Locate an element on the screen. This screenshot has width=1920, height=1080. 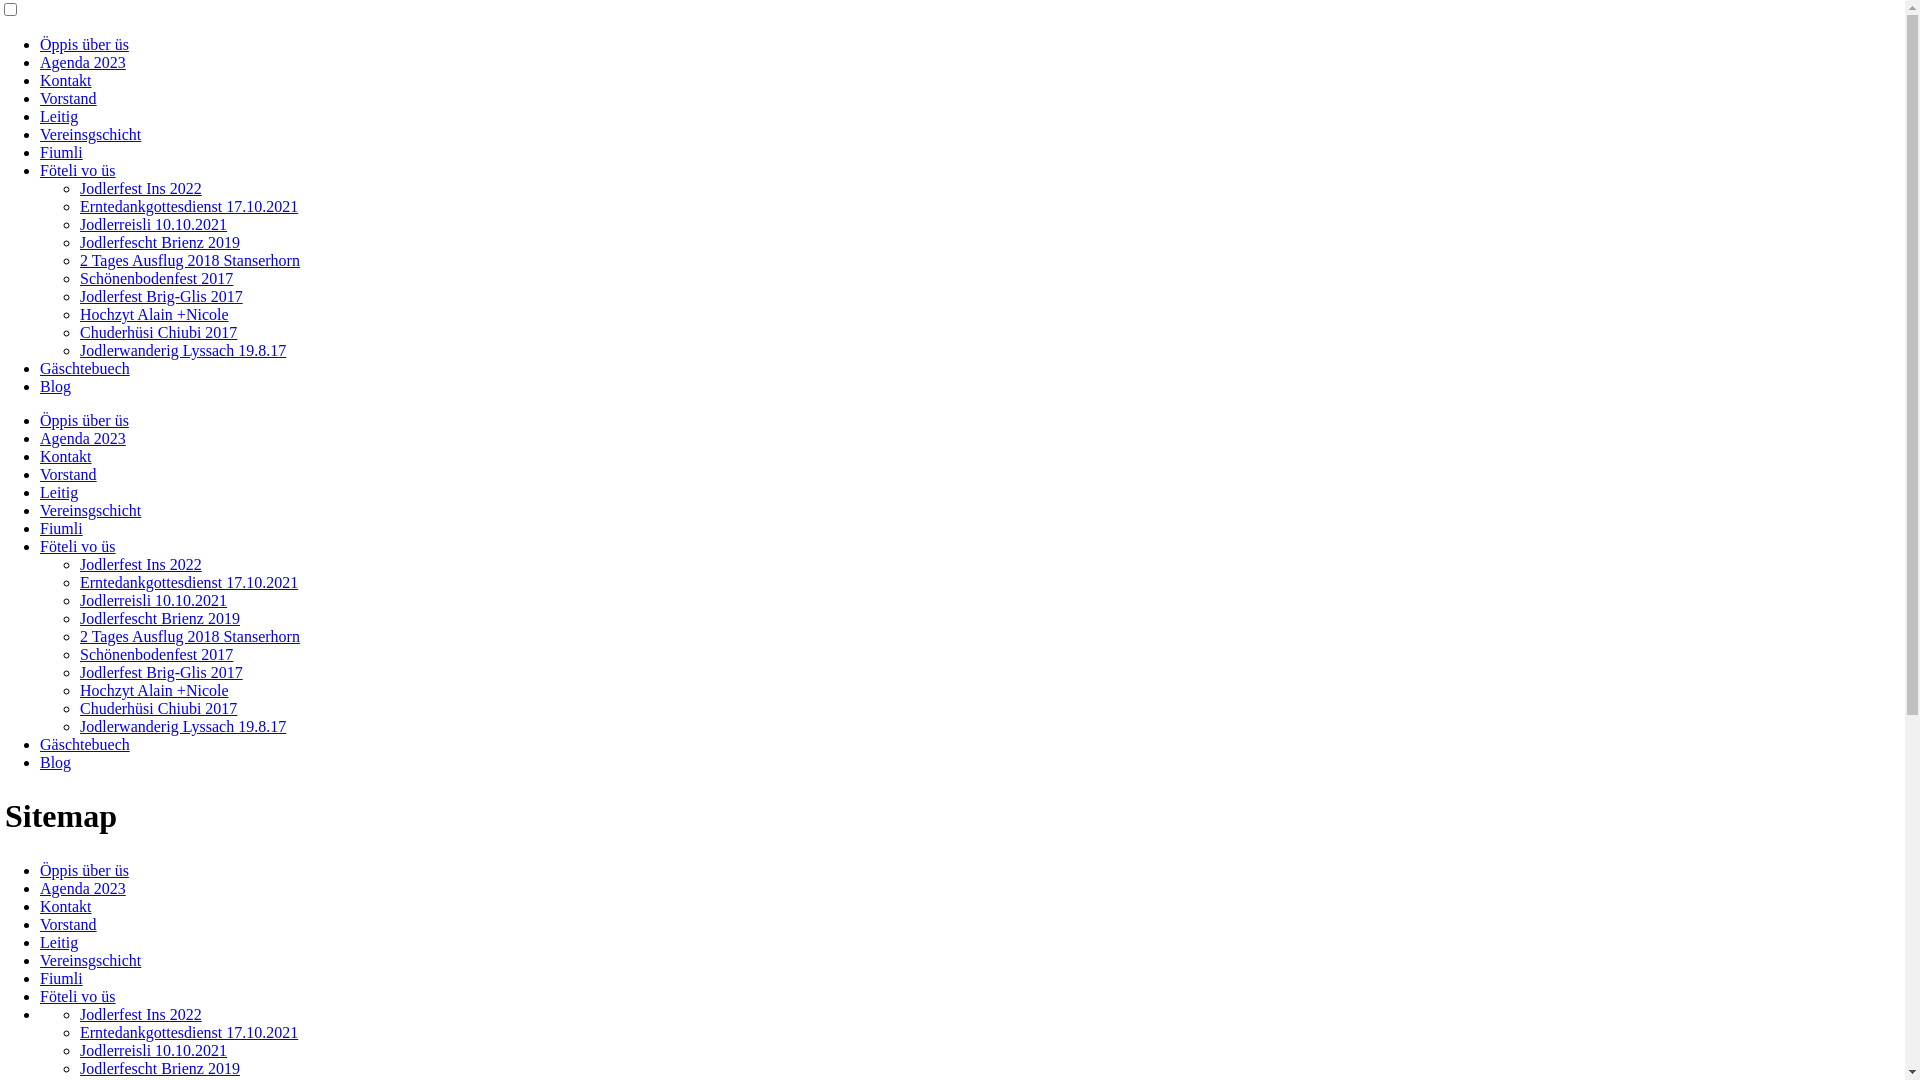
Agenda 2023 is located at coordinates (83, 438).